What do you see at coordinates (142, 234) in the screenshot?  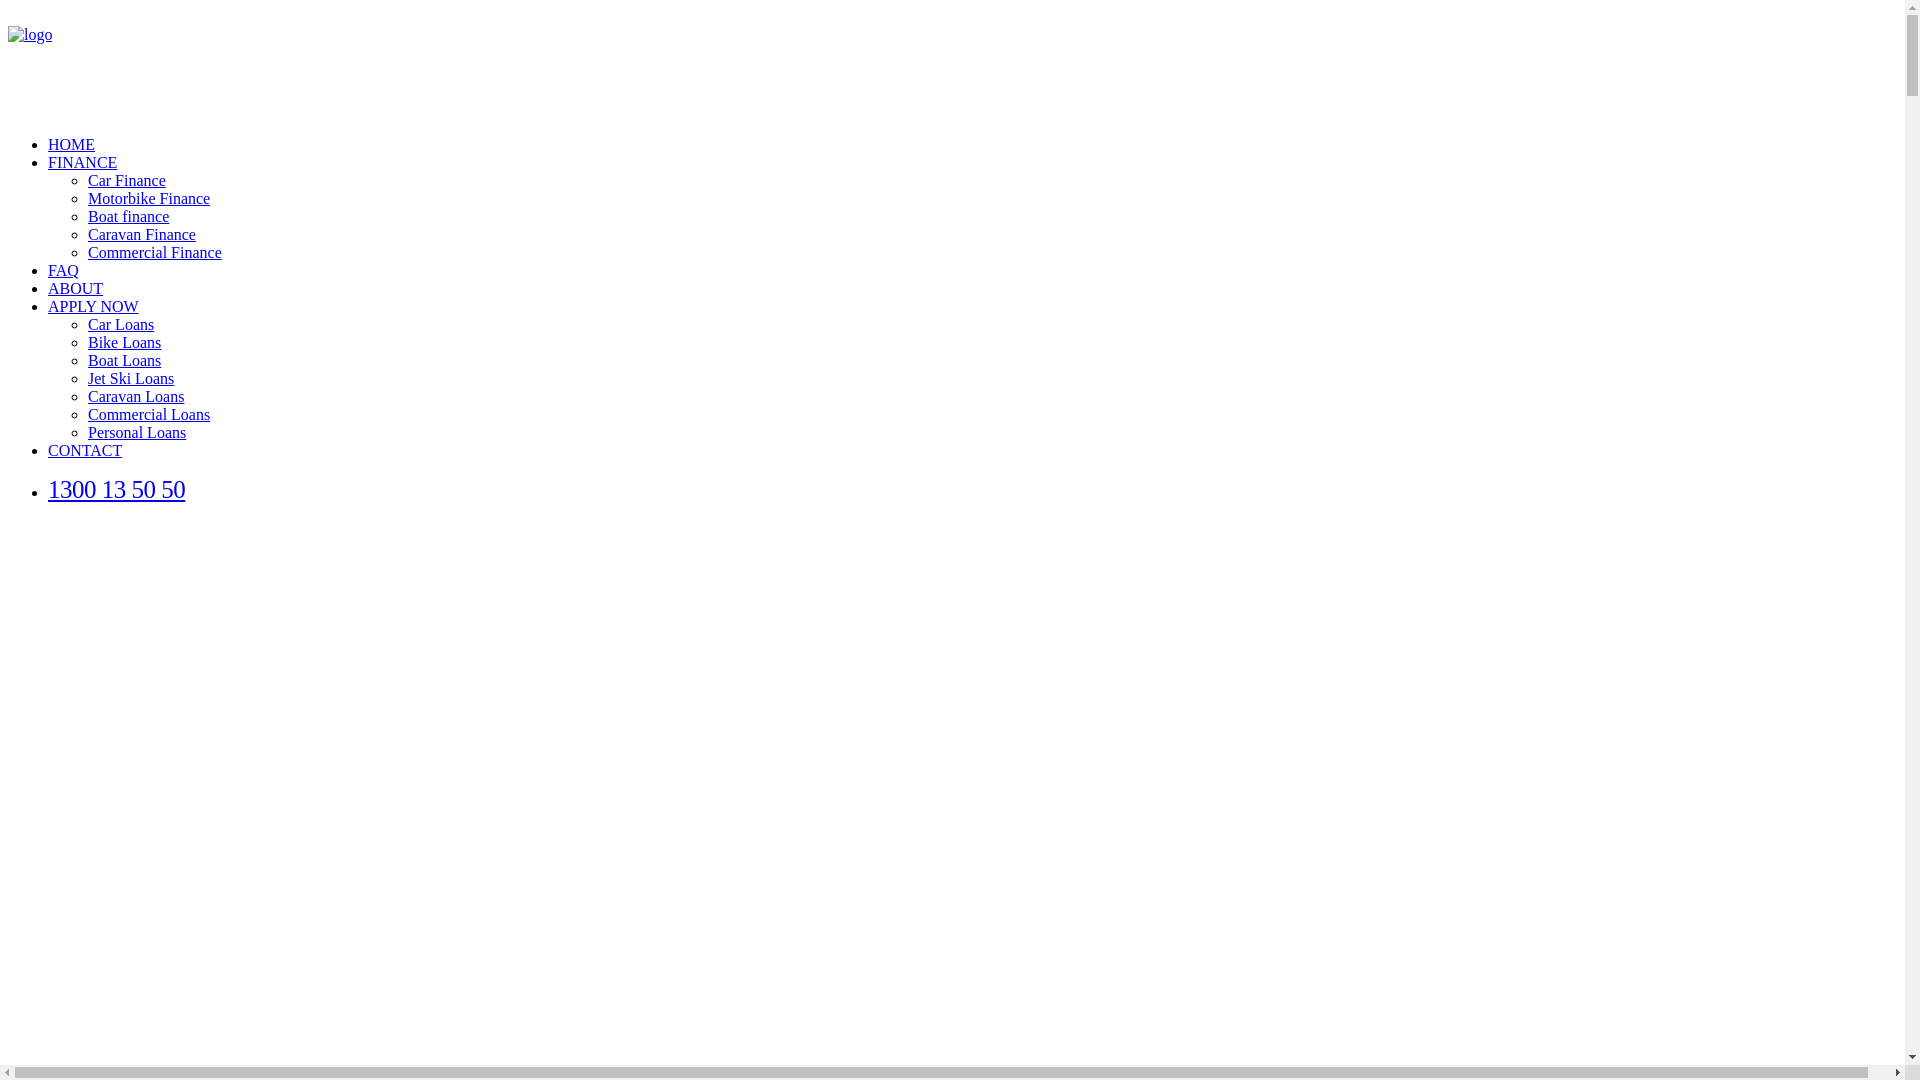 I see `Caravan Finance` at bounding box center [142, 234].